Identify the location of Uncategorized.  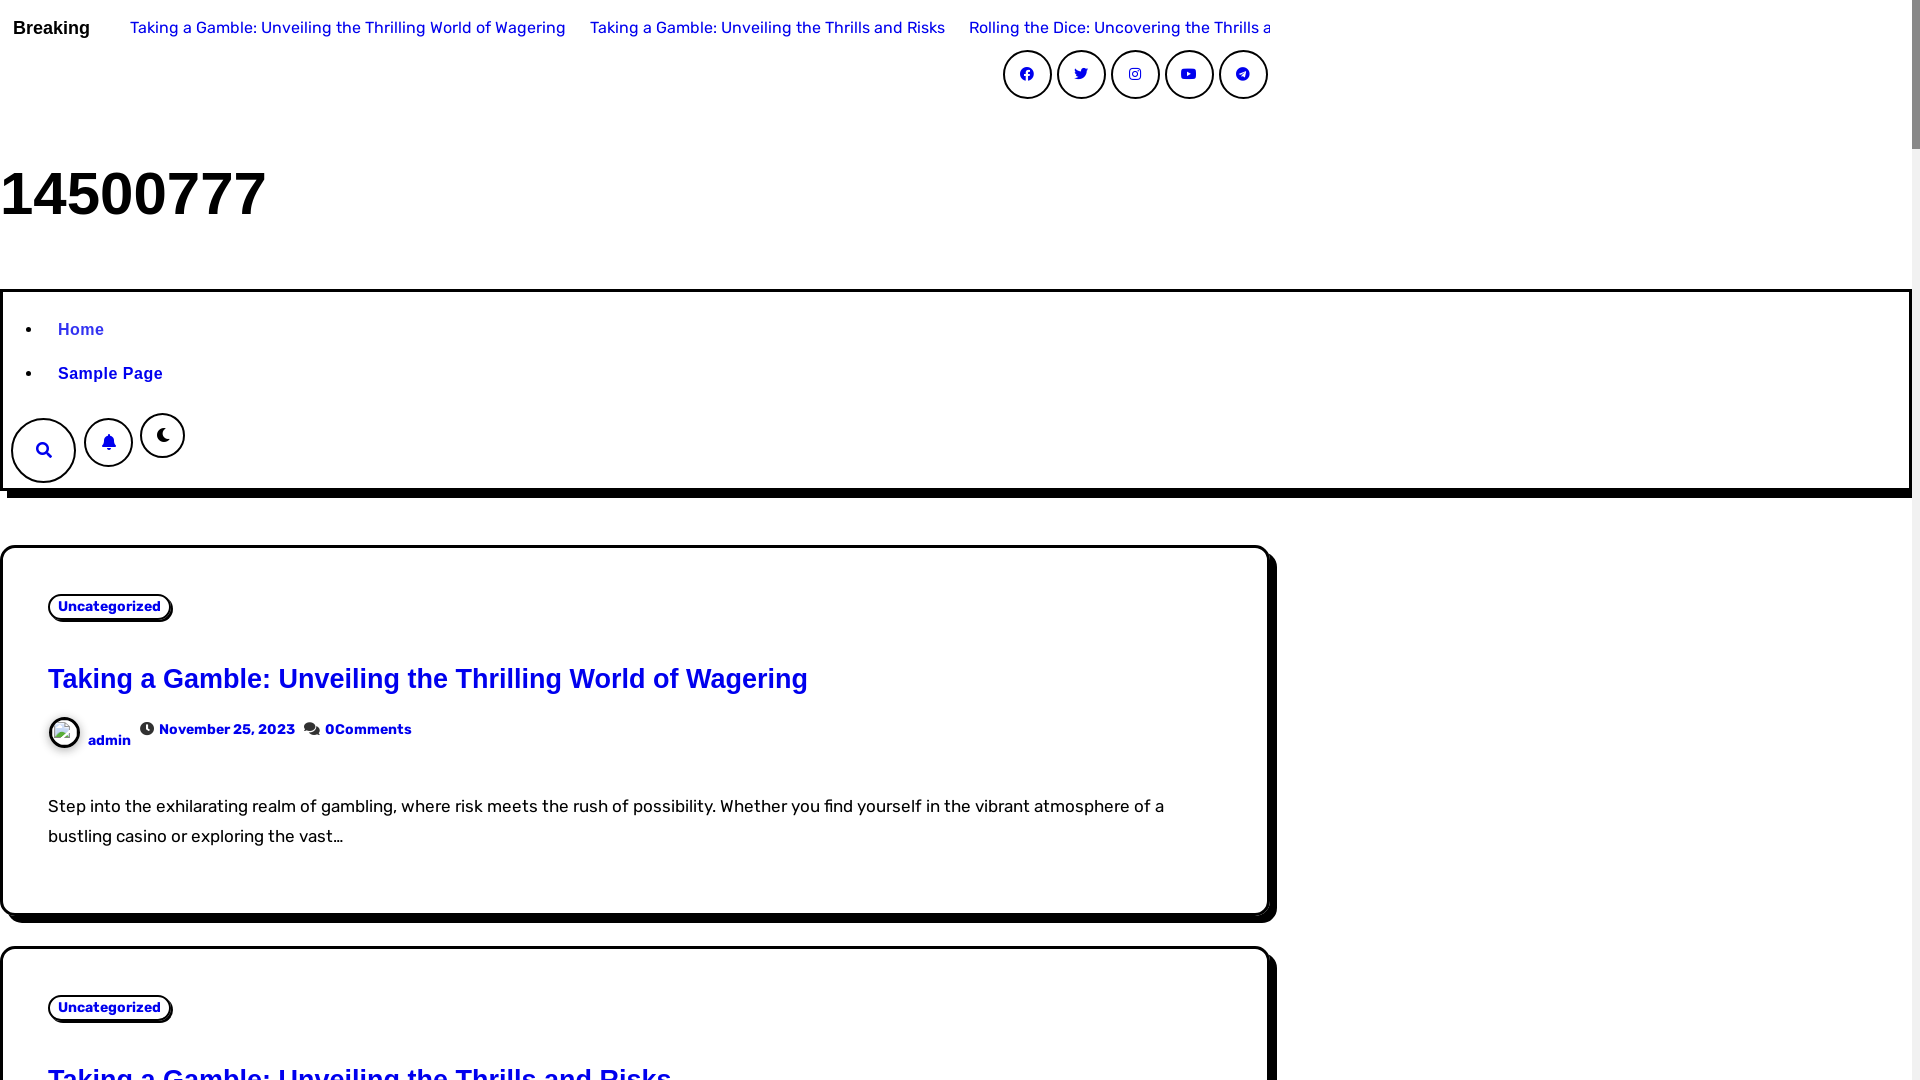
(110, 1008).